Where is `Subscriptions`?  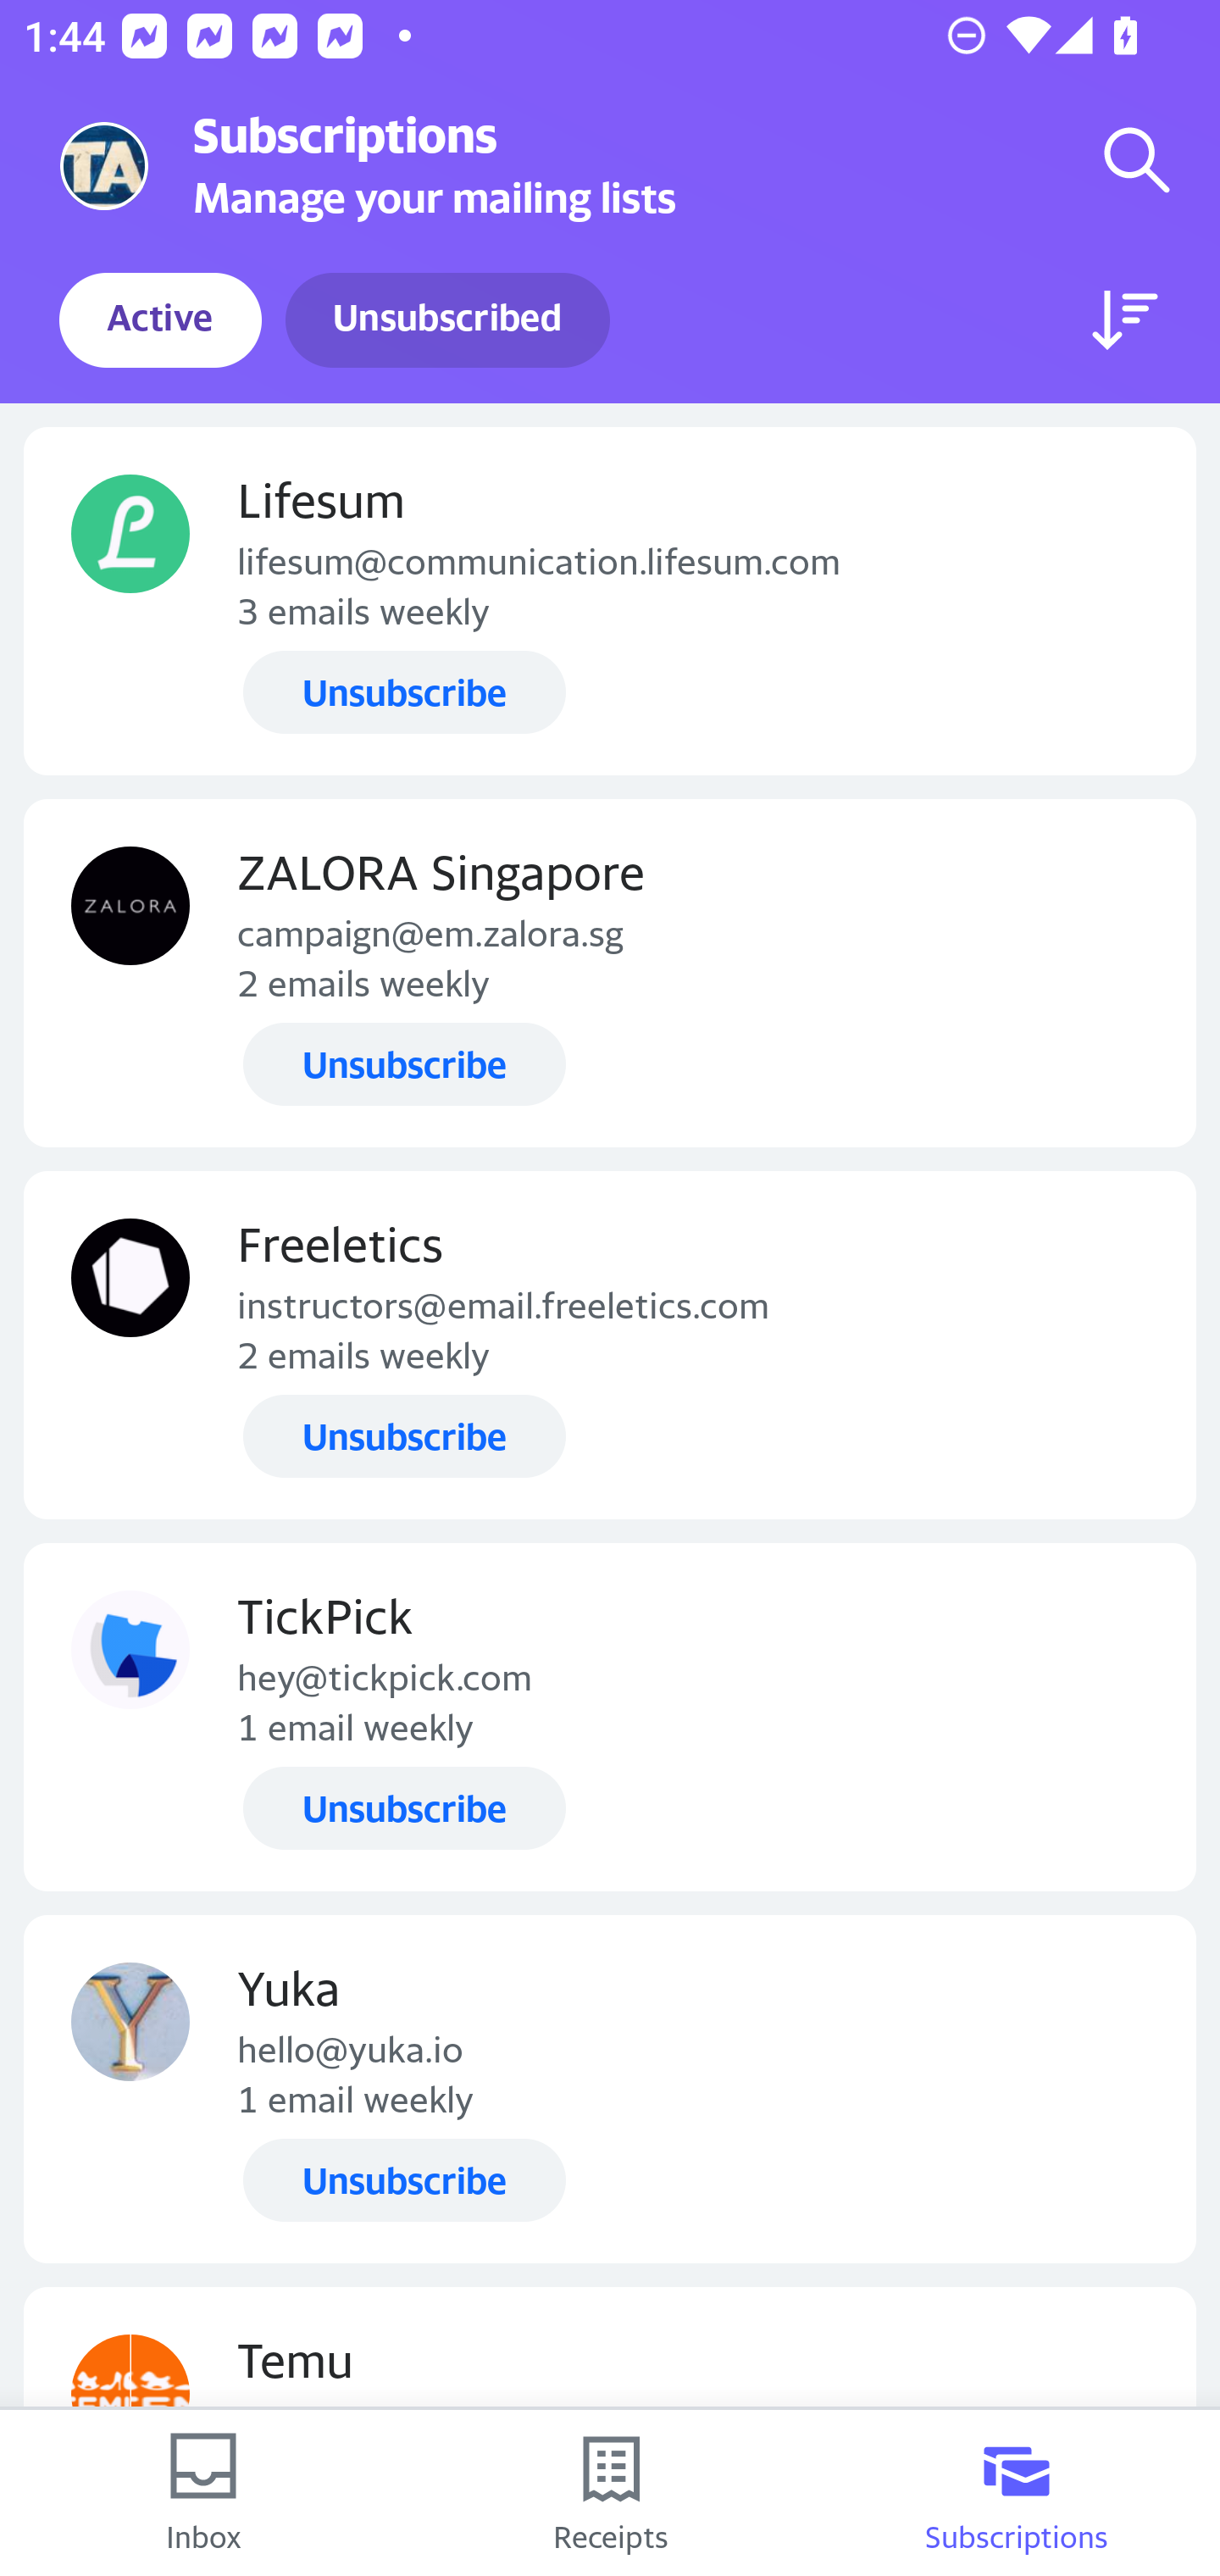
Subscriptions is located at coordinates (1017, 2493).